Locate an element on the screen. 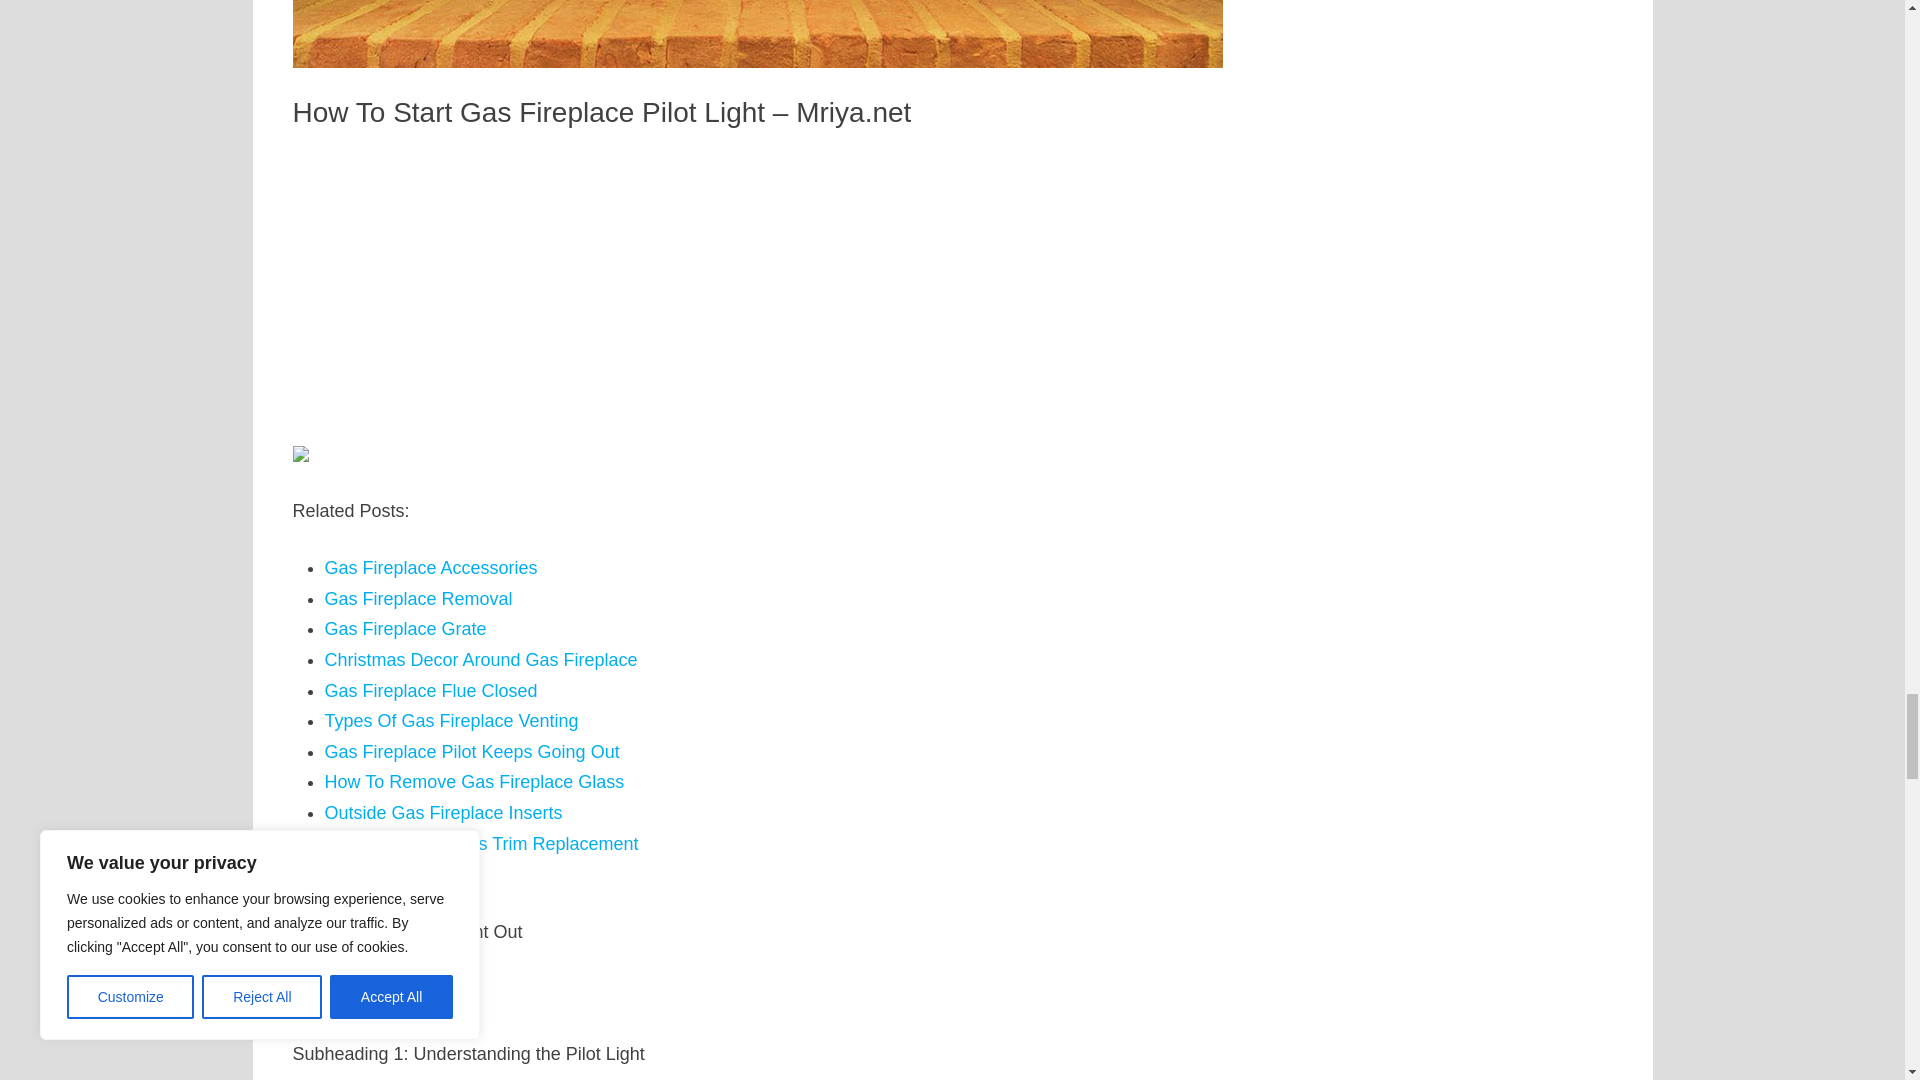 This screenshot has width=1920, height=1080. Gas Fireplace Removal is located at coordinates (418, 598).